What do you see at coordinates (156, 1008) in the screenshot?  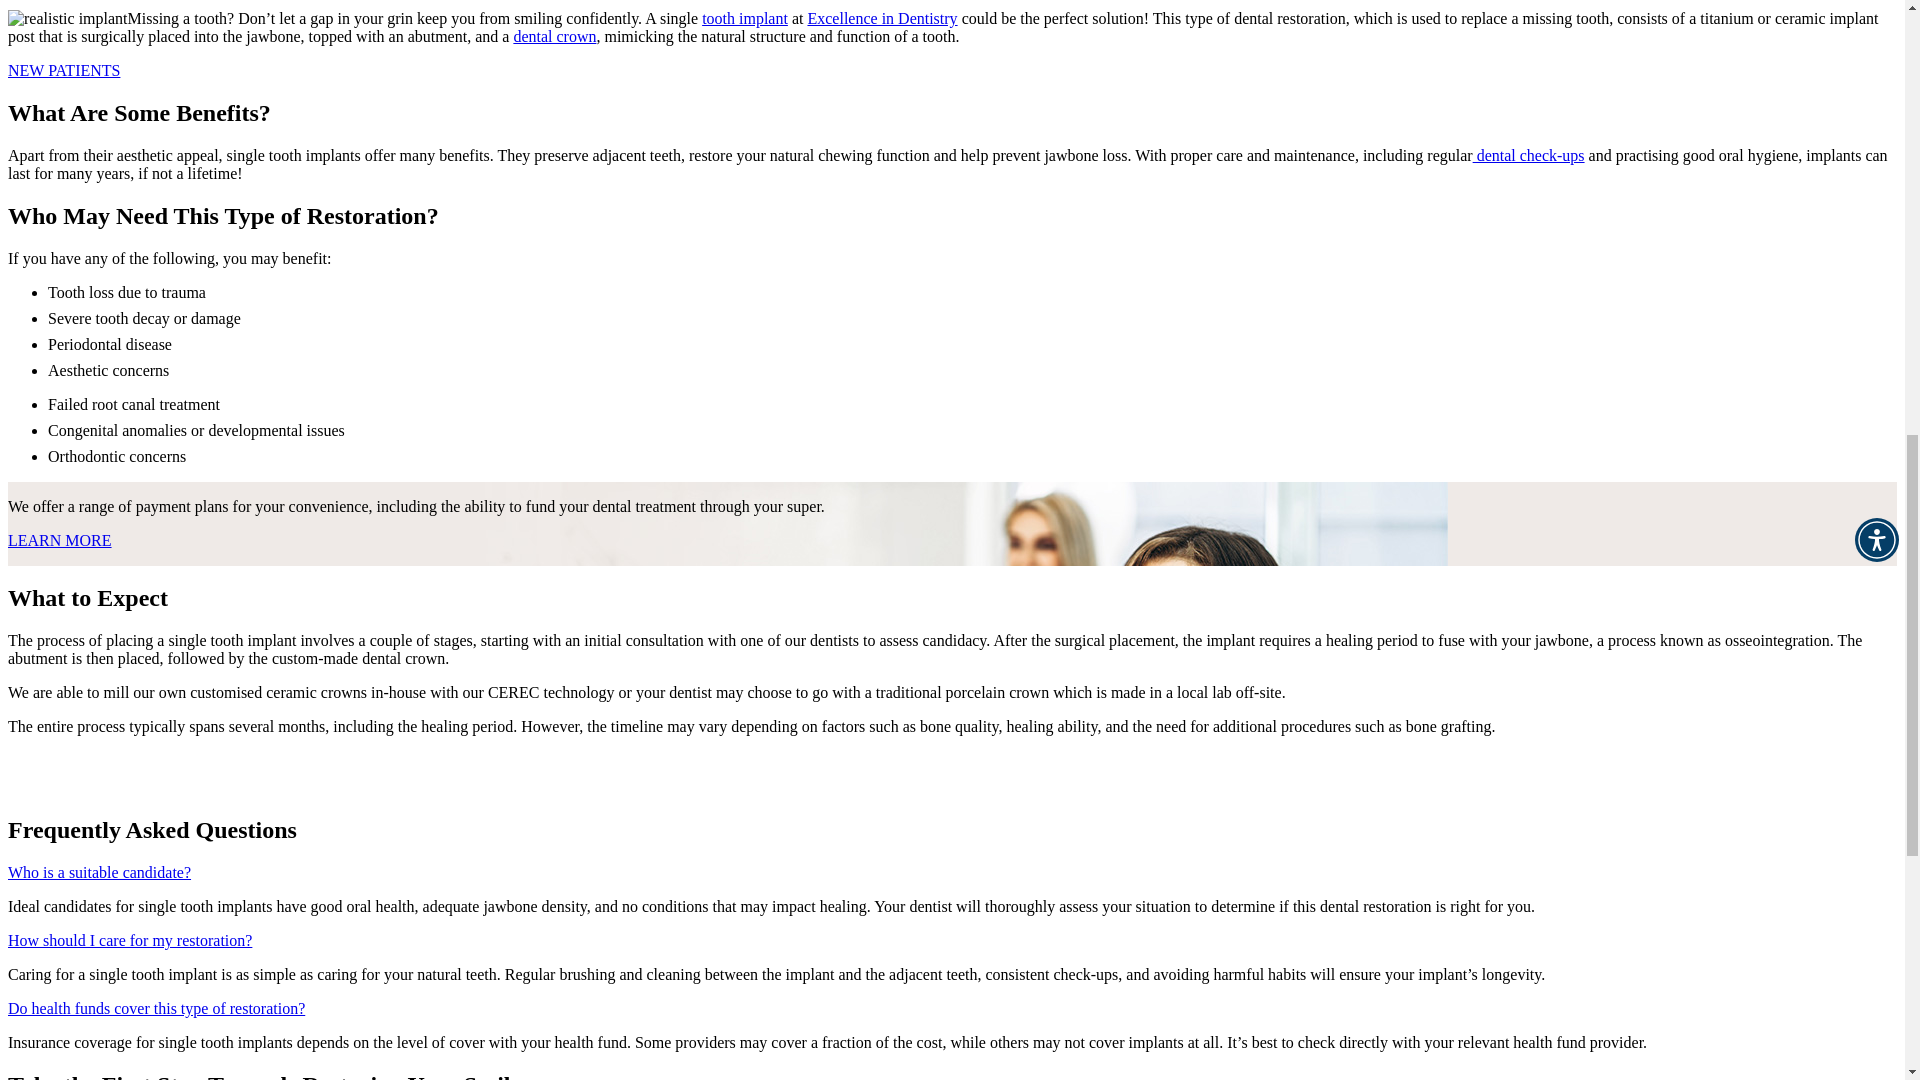 I see `Do health funds cover this type of restoration?` at bounding box center [156, 1008].